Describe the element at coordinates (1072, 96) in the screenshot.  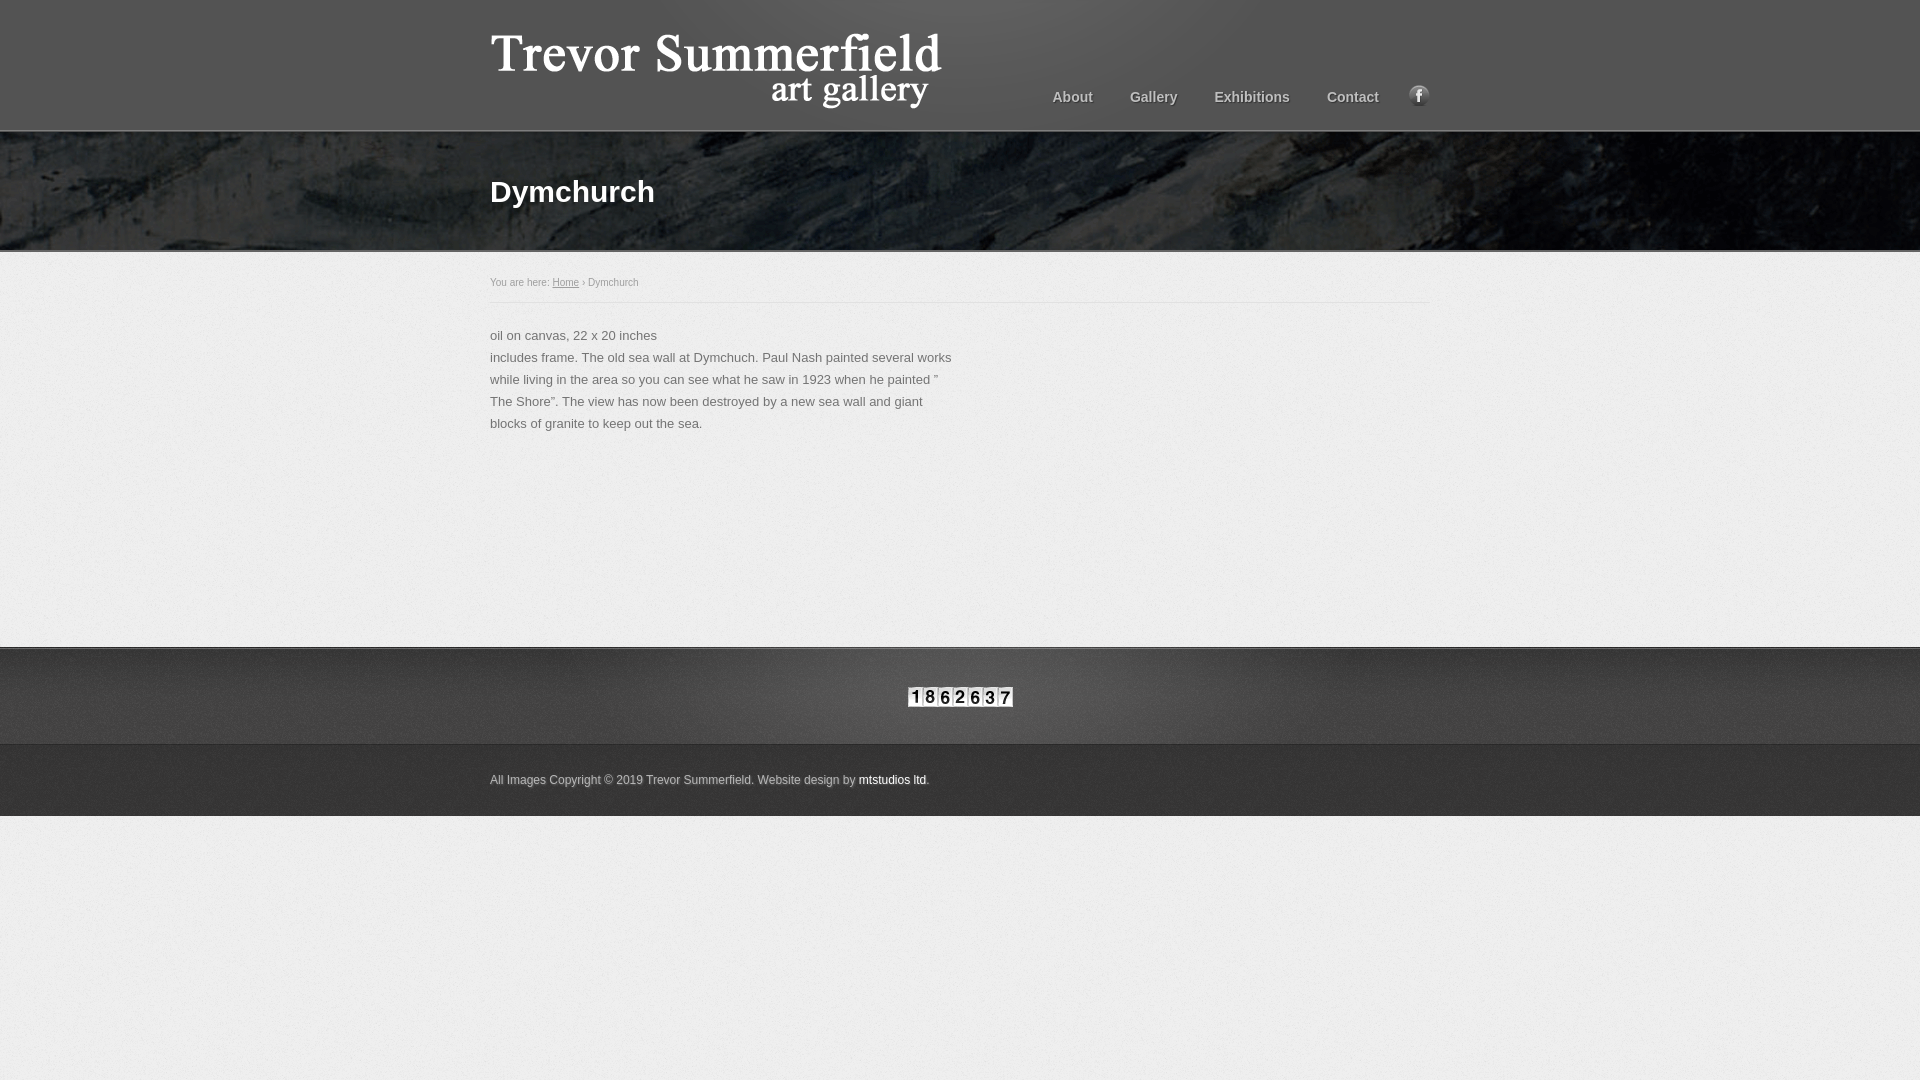
I see `About` at that location.